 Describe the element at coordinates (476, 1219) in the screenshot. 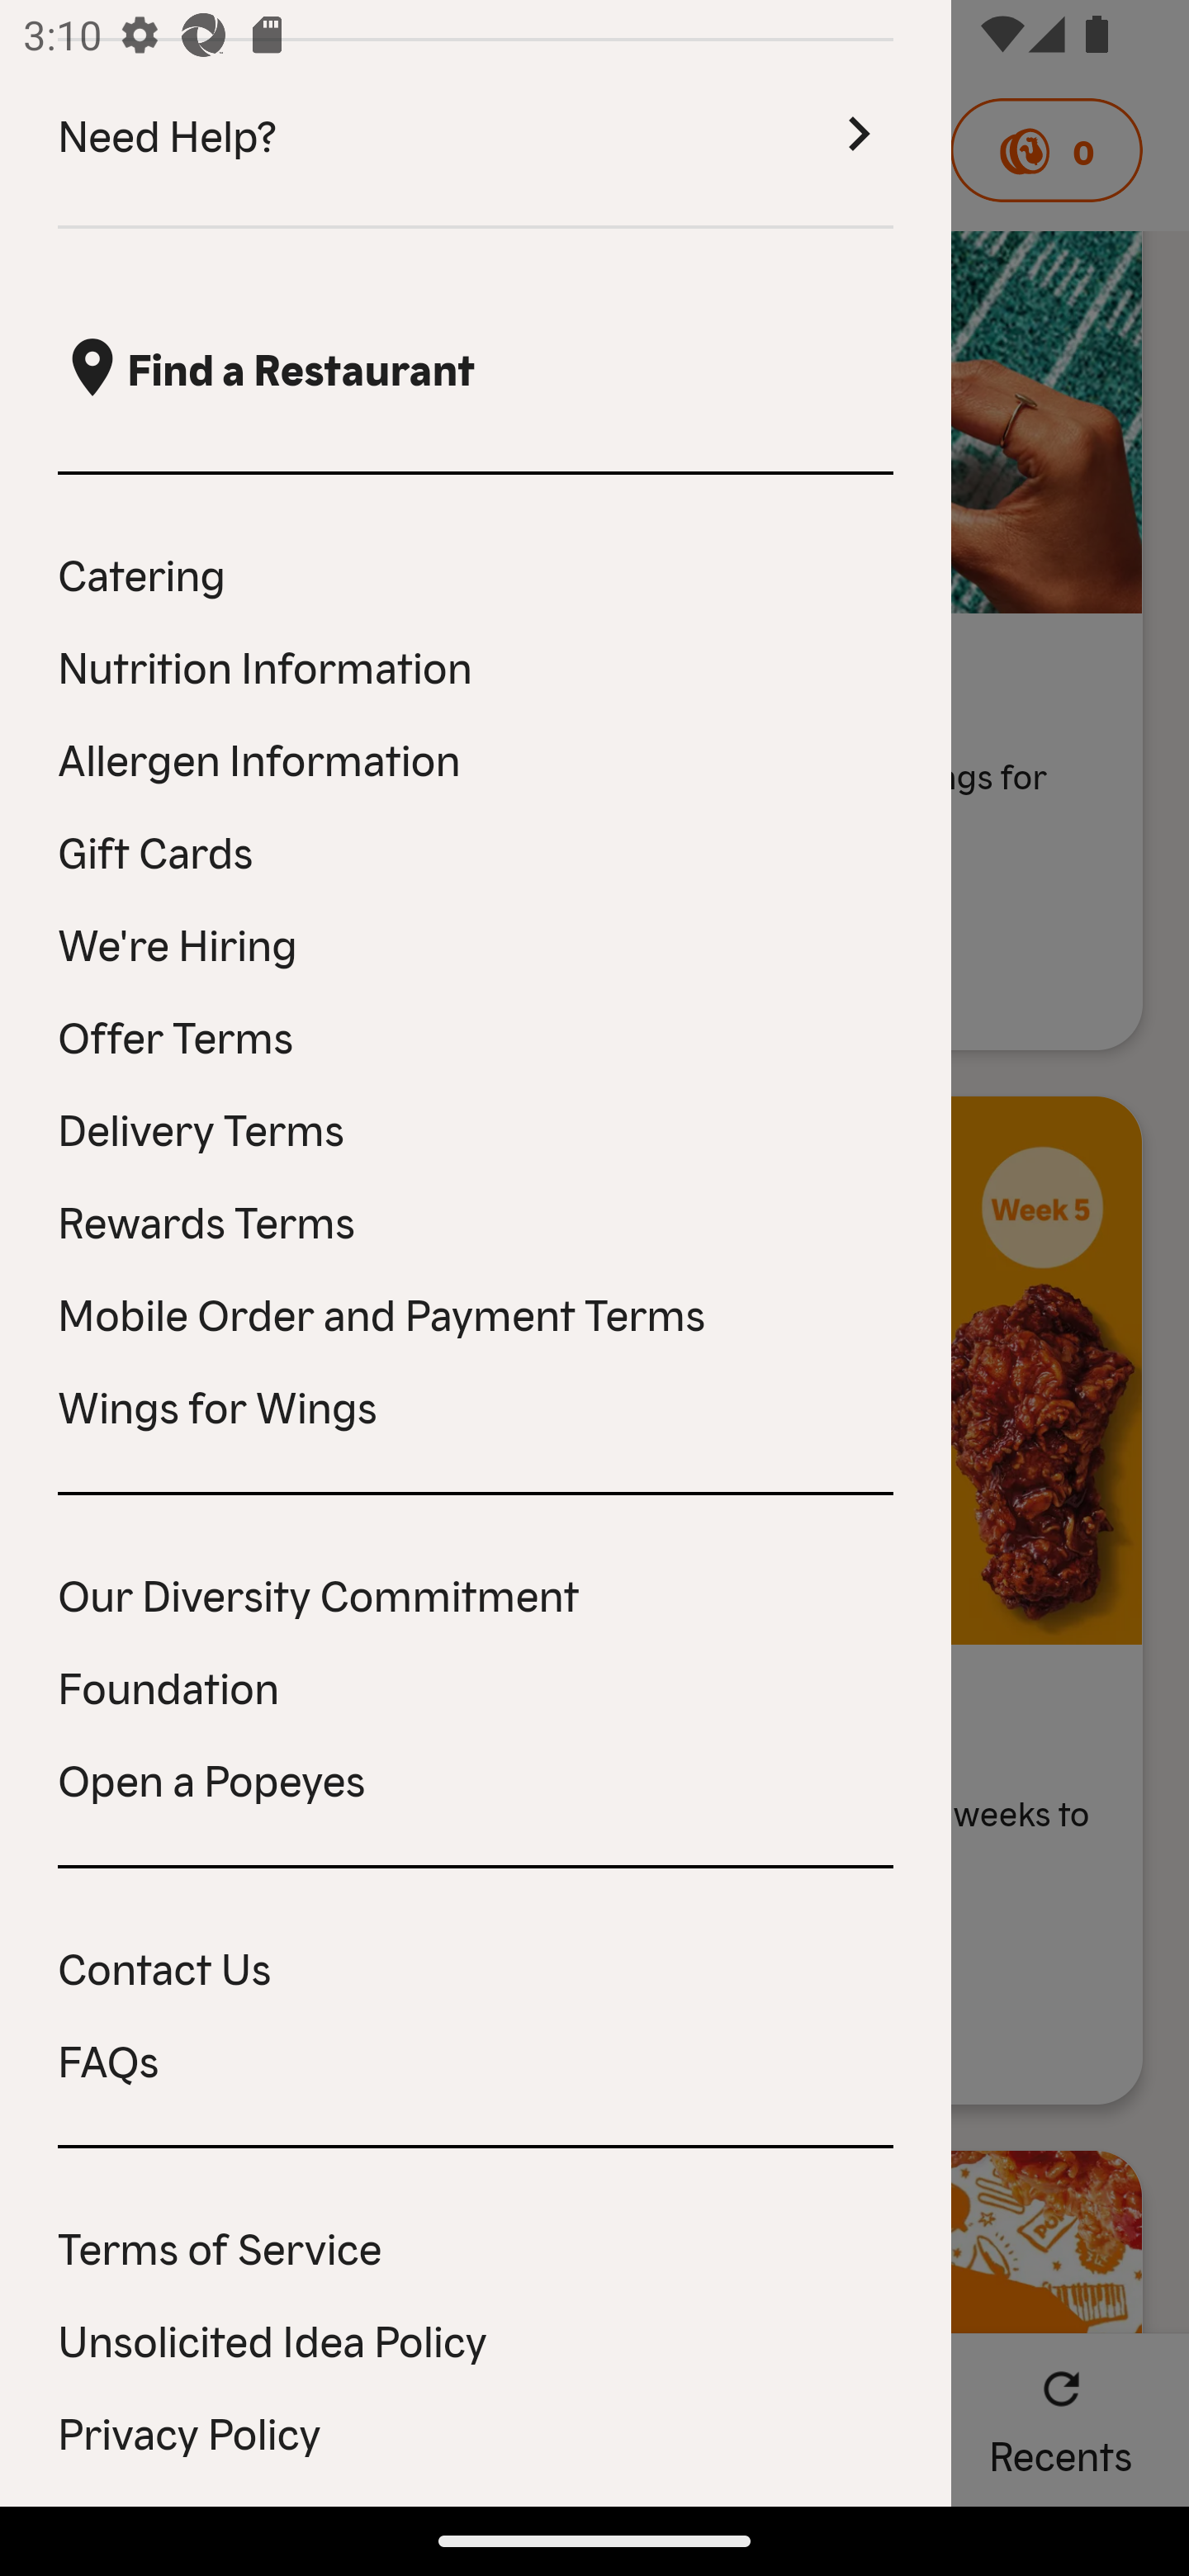

I see `Rewards Terms` at that location.